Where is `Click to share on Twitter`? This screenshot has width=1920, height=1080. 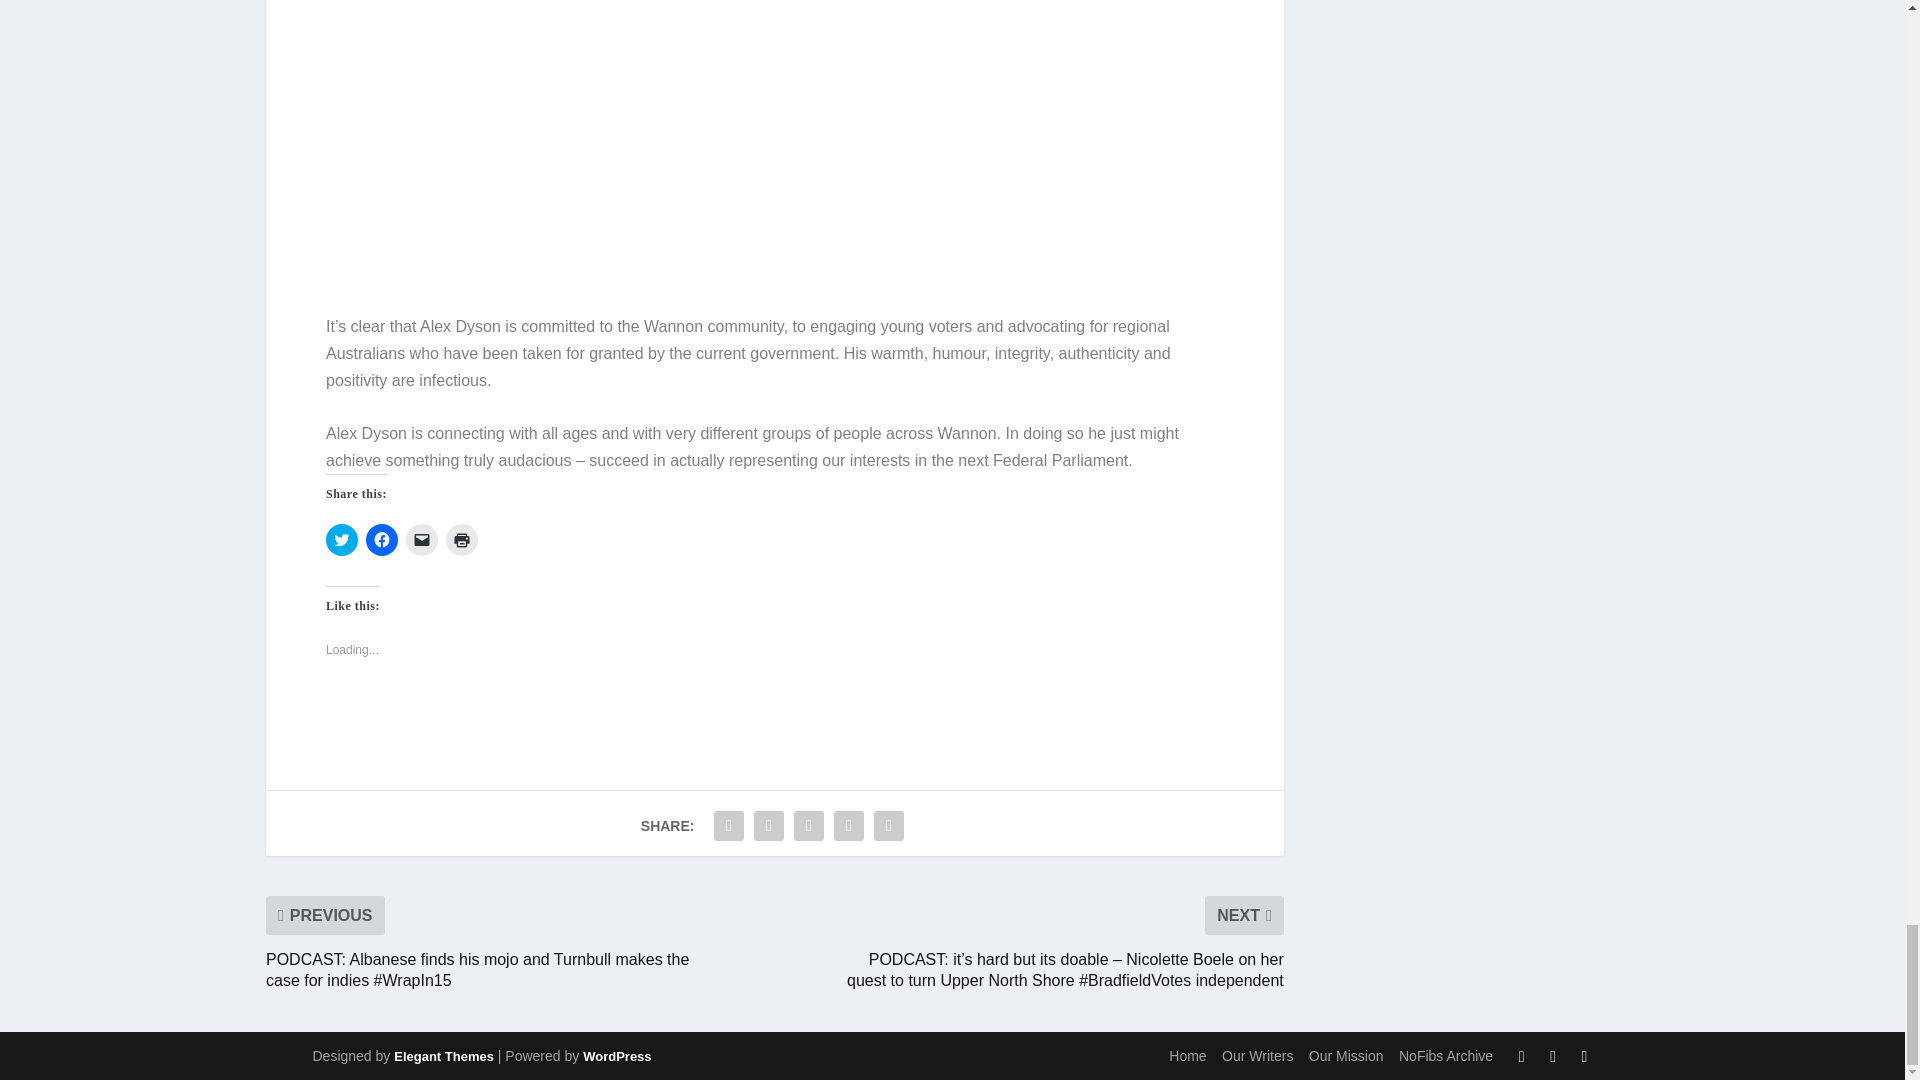
Click to share on Twitter is located at coordinates (342, 540).